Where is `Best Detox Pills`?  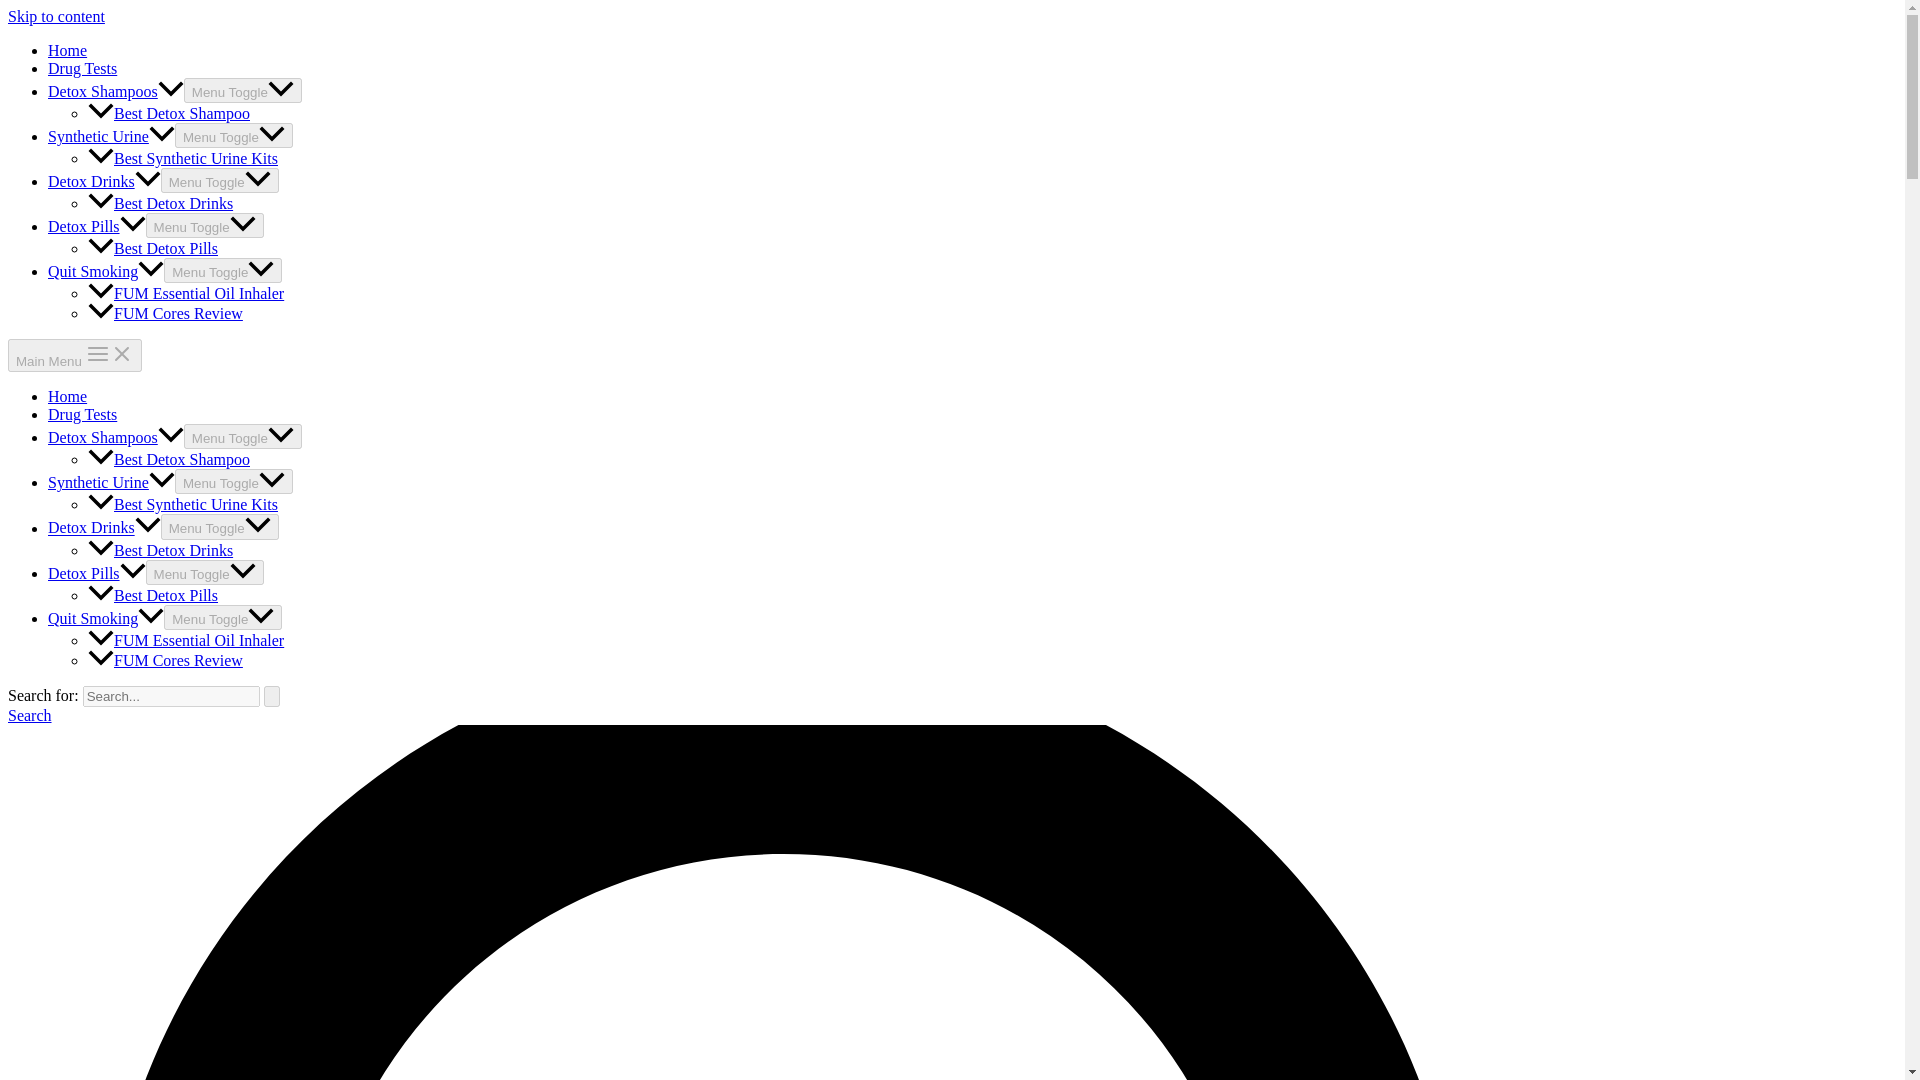
Best Detox Pills is located at coordinates (153, 595).